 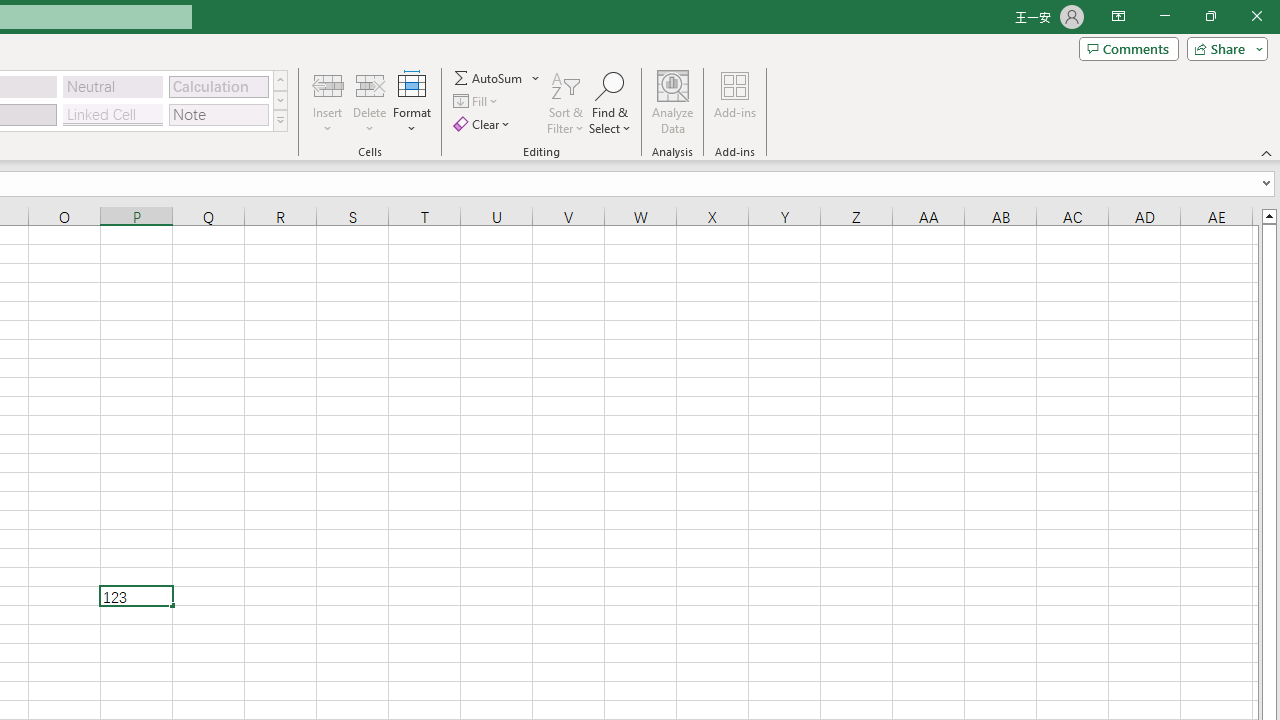 What do you see at coordinates (370, 102) in the screenshot?
I see `Delete` at bounding box center [370, 102].